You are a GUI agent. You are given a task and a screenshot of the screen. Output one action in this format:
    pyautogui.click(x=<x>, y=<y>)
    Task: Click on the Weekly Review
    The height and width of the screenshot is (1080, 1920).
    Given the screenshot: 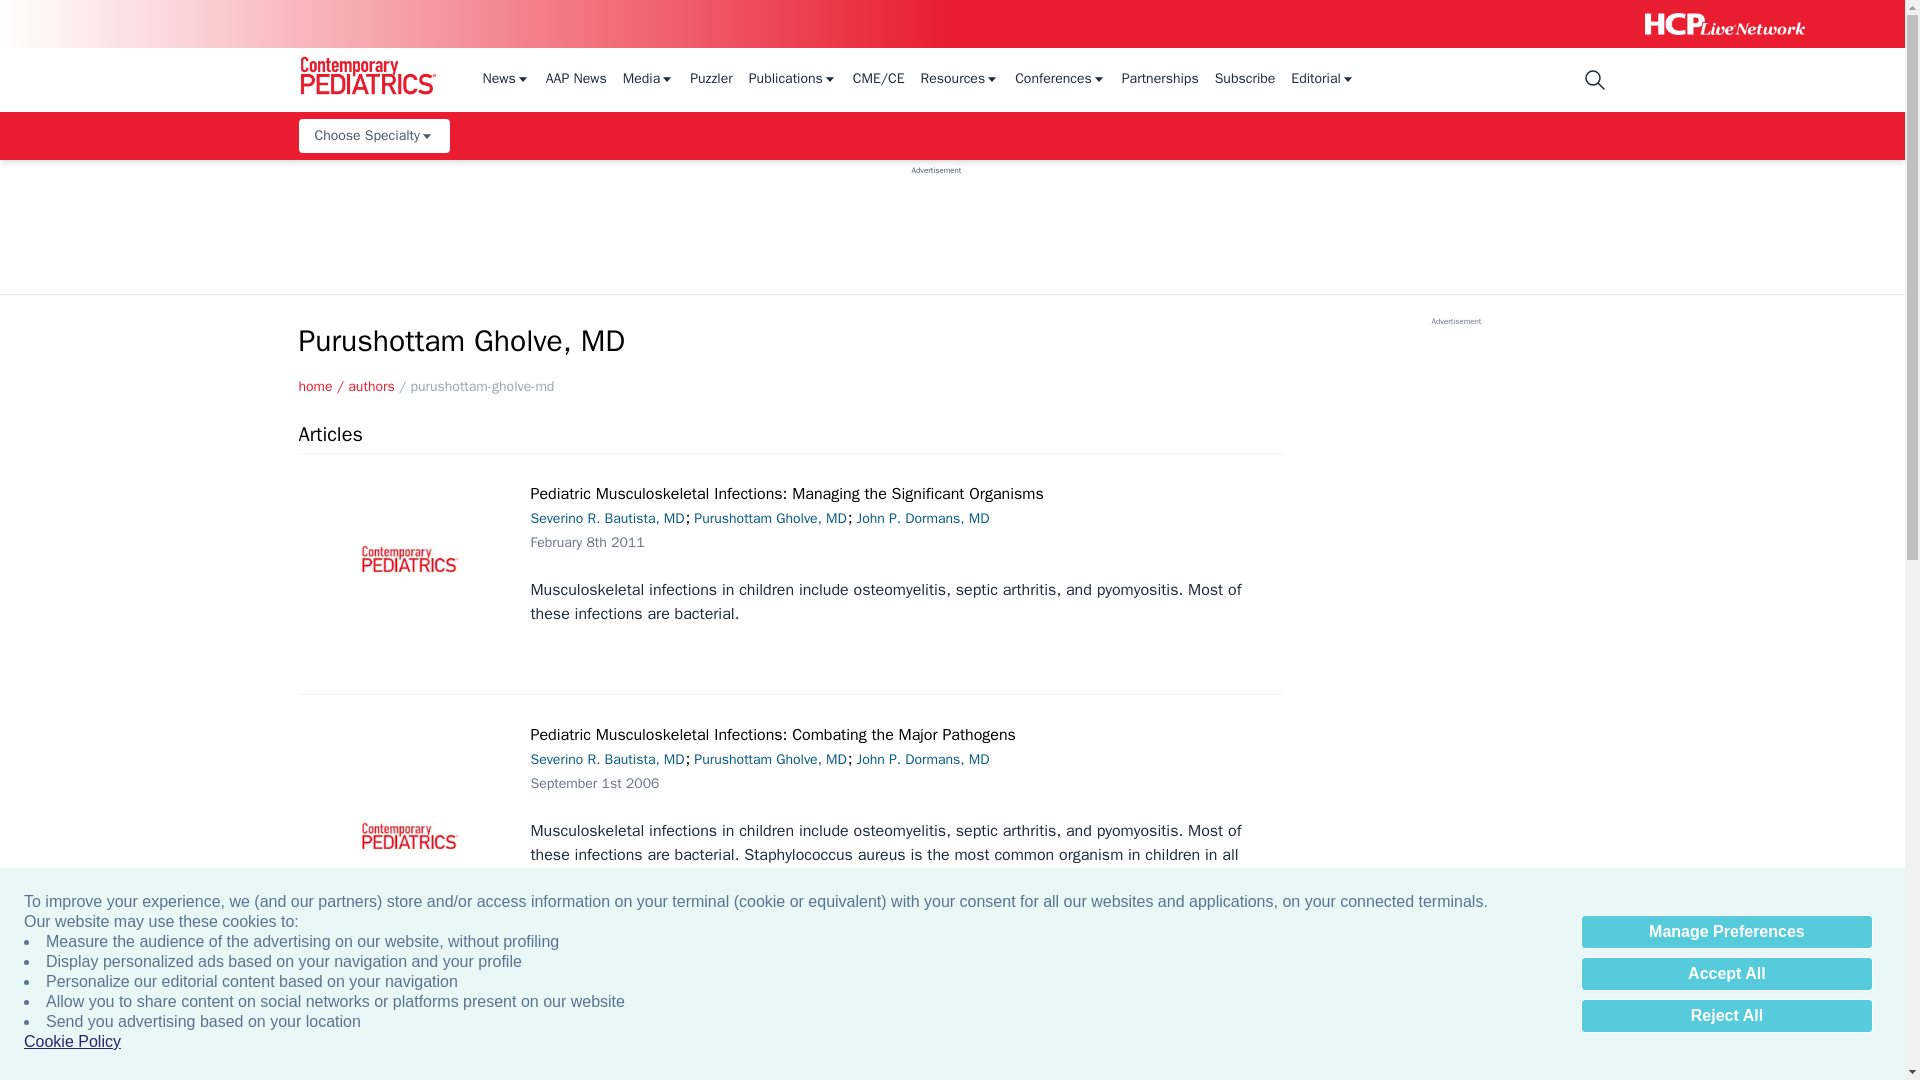 What is the action you would take?
    pyautogui.click(x=1350, y=1000)
    